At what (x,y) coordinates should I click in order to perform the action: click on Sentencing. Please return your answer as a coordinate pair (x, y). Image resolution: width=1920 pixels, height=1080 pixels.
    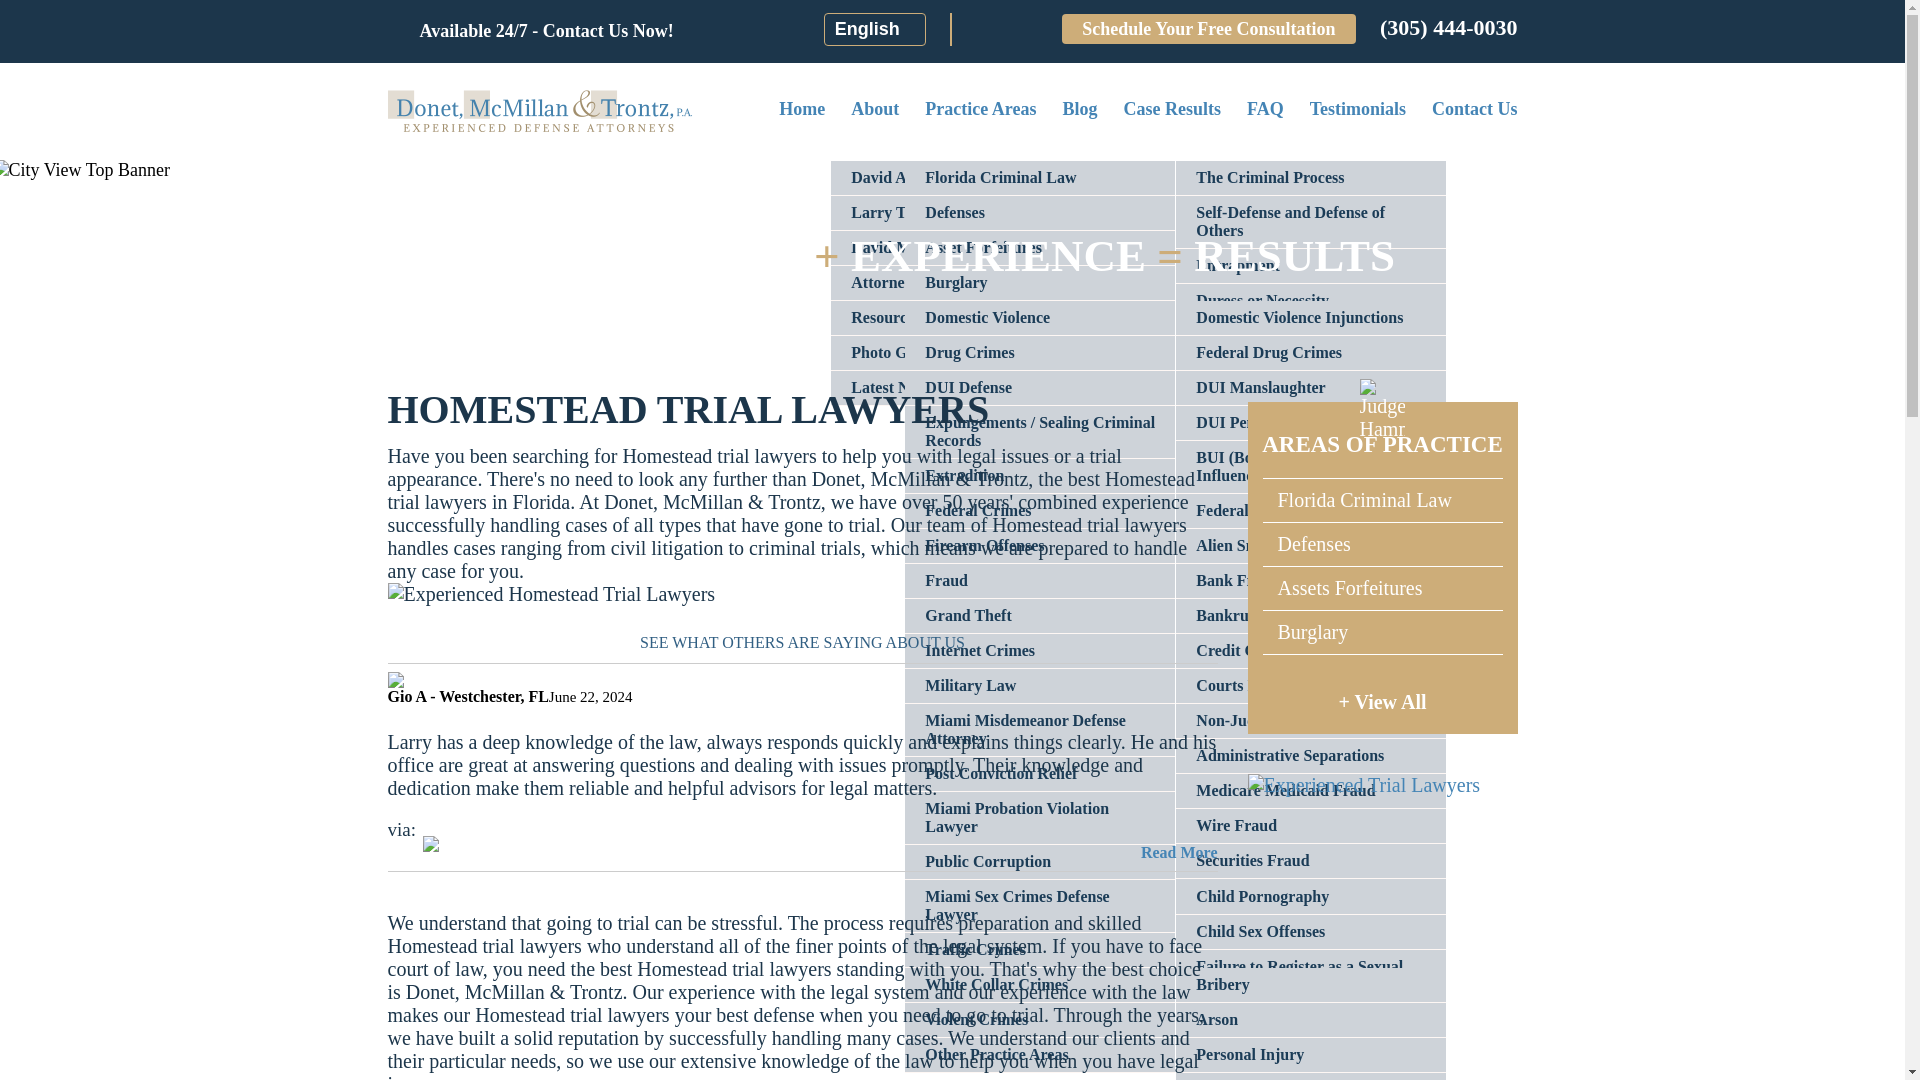
    Looking at the image, I should click on (1310, 406).